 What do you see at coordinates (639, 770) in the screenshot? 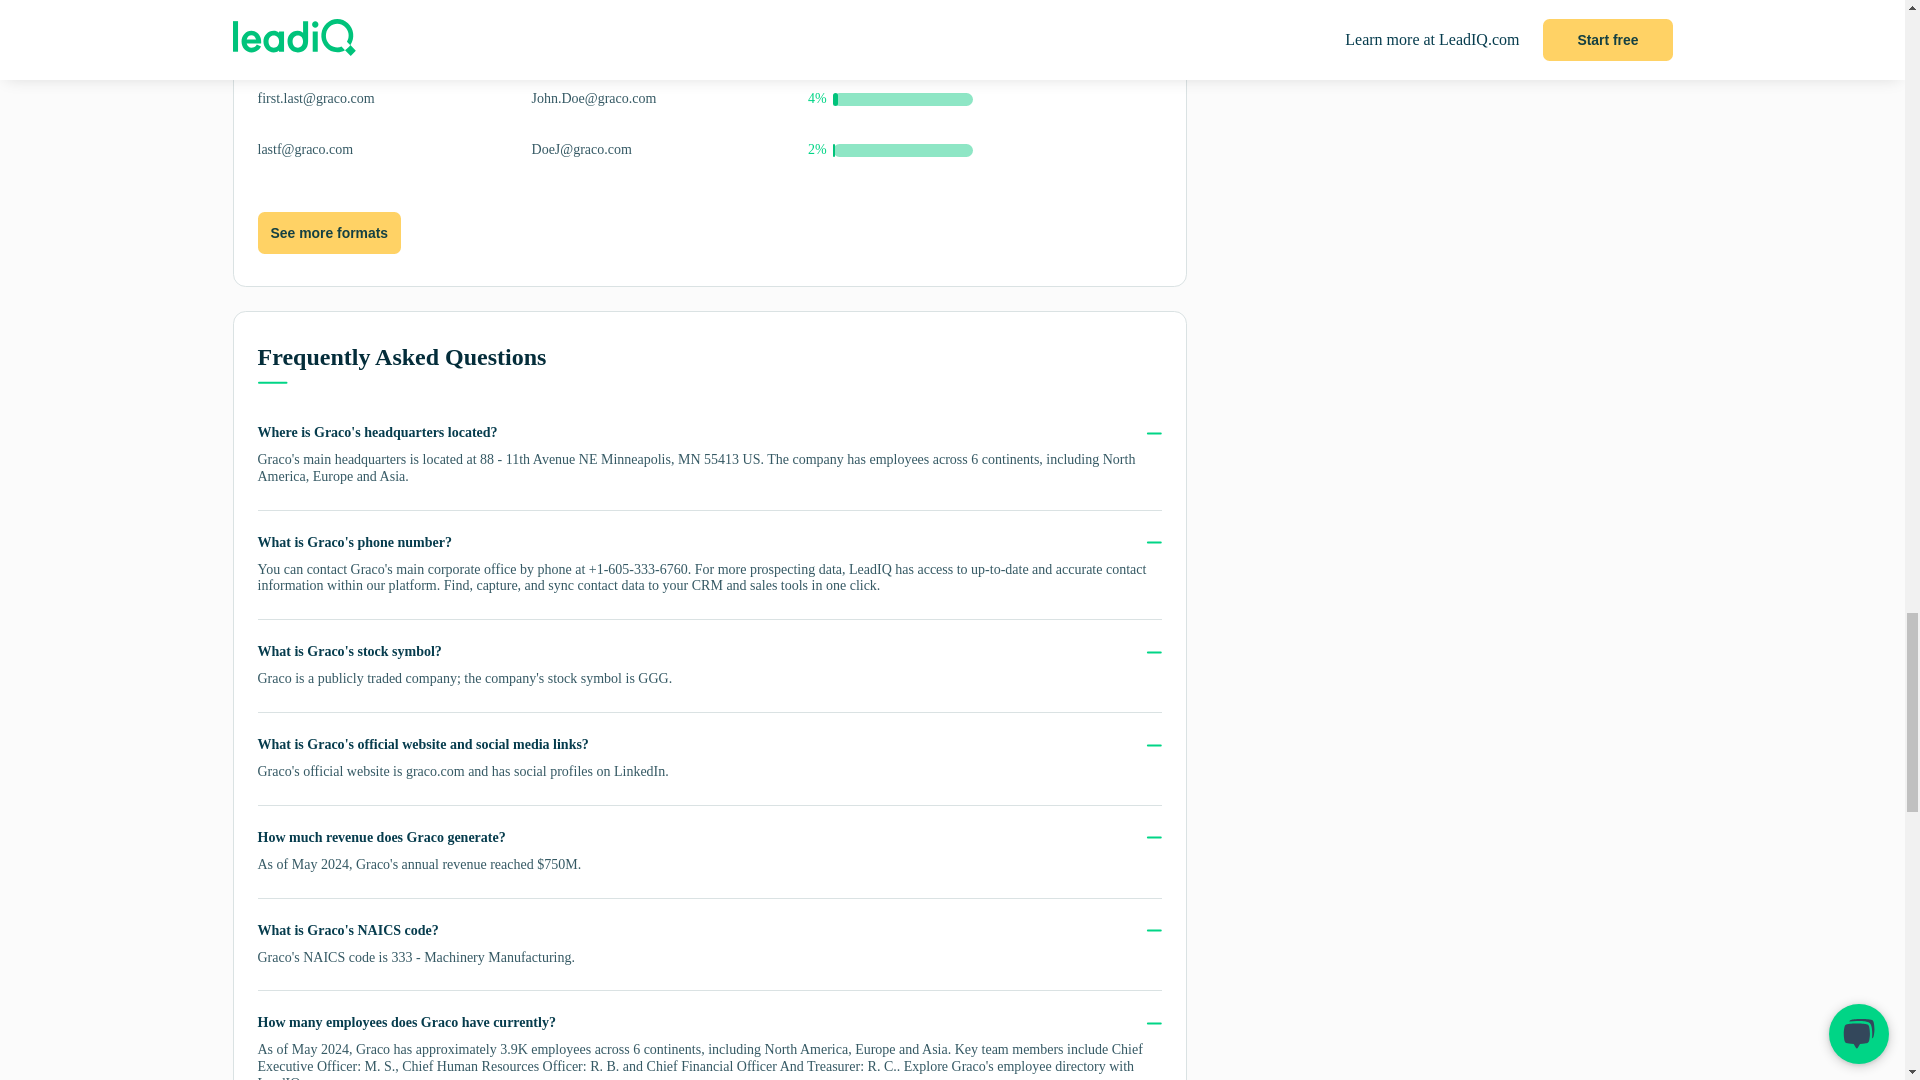
I see `LinkedIn` at bounding box center [639, 770].